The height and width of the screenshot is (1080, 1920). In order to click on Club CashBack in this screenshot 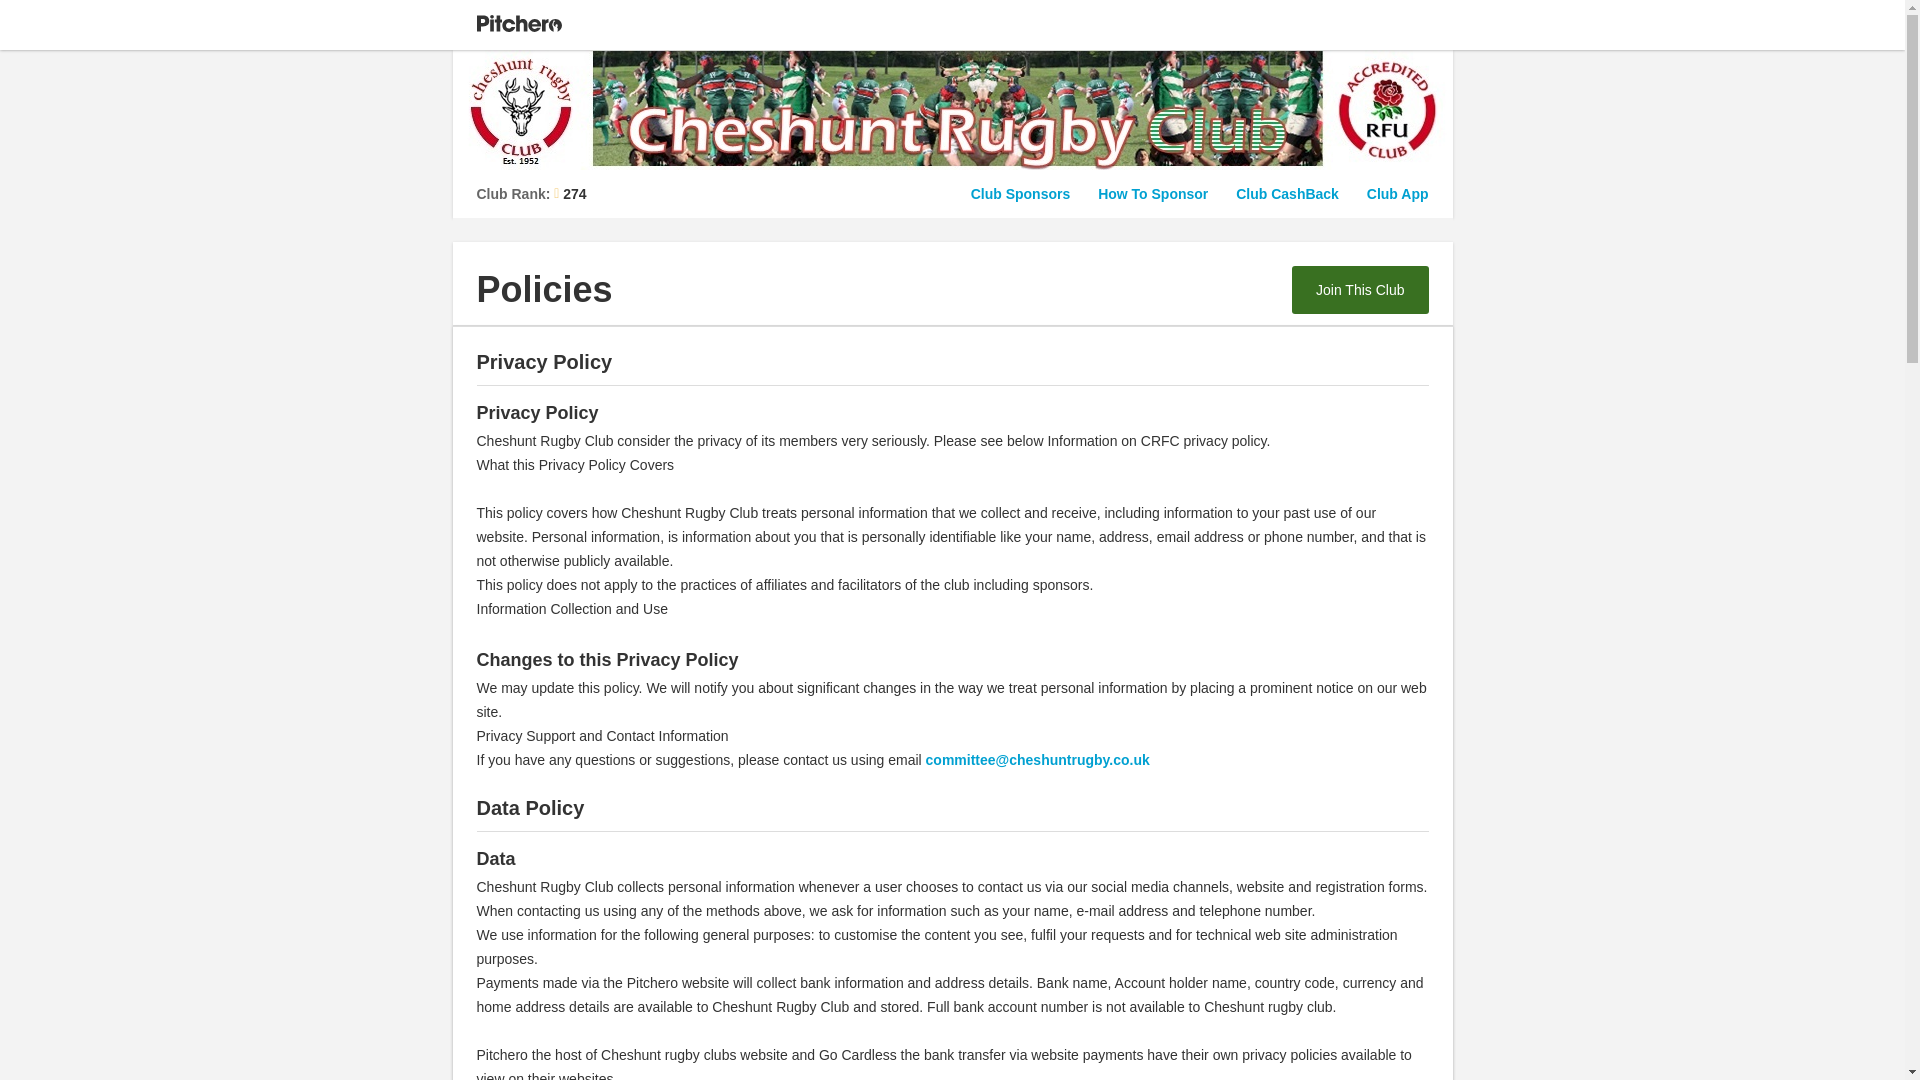, I will do `click(1287, 193)`.